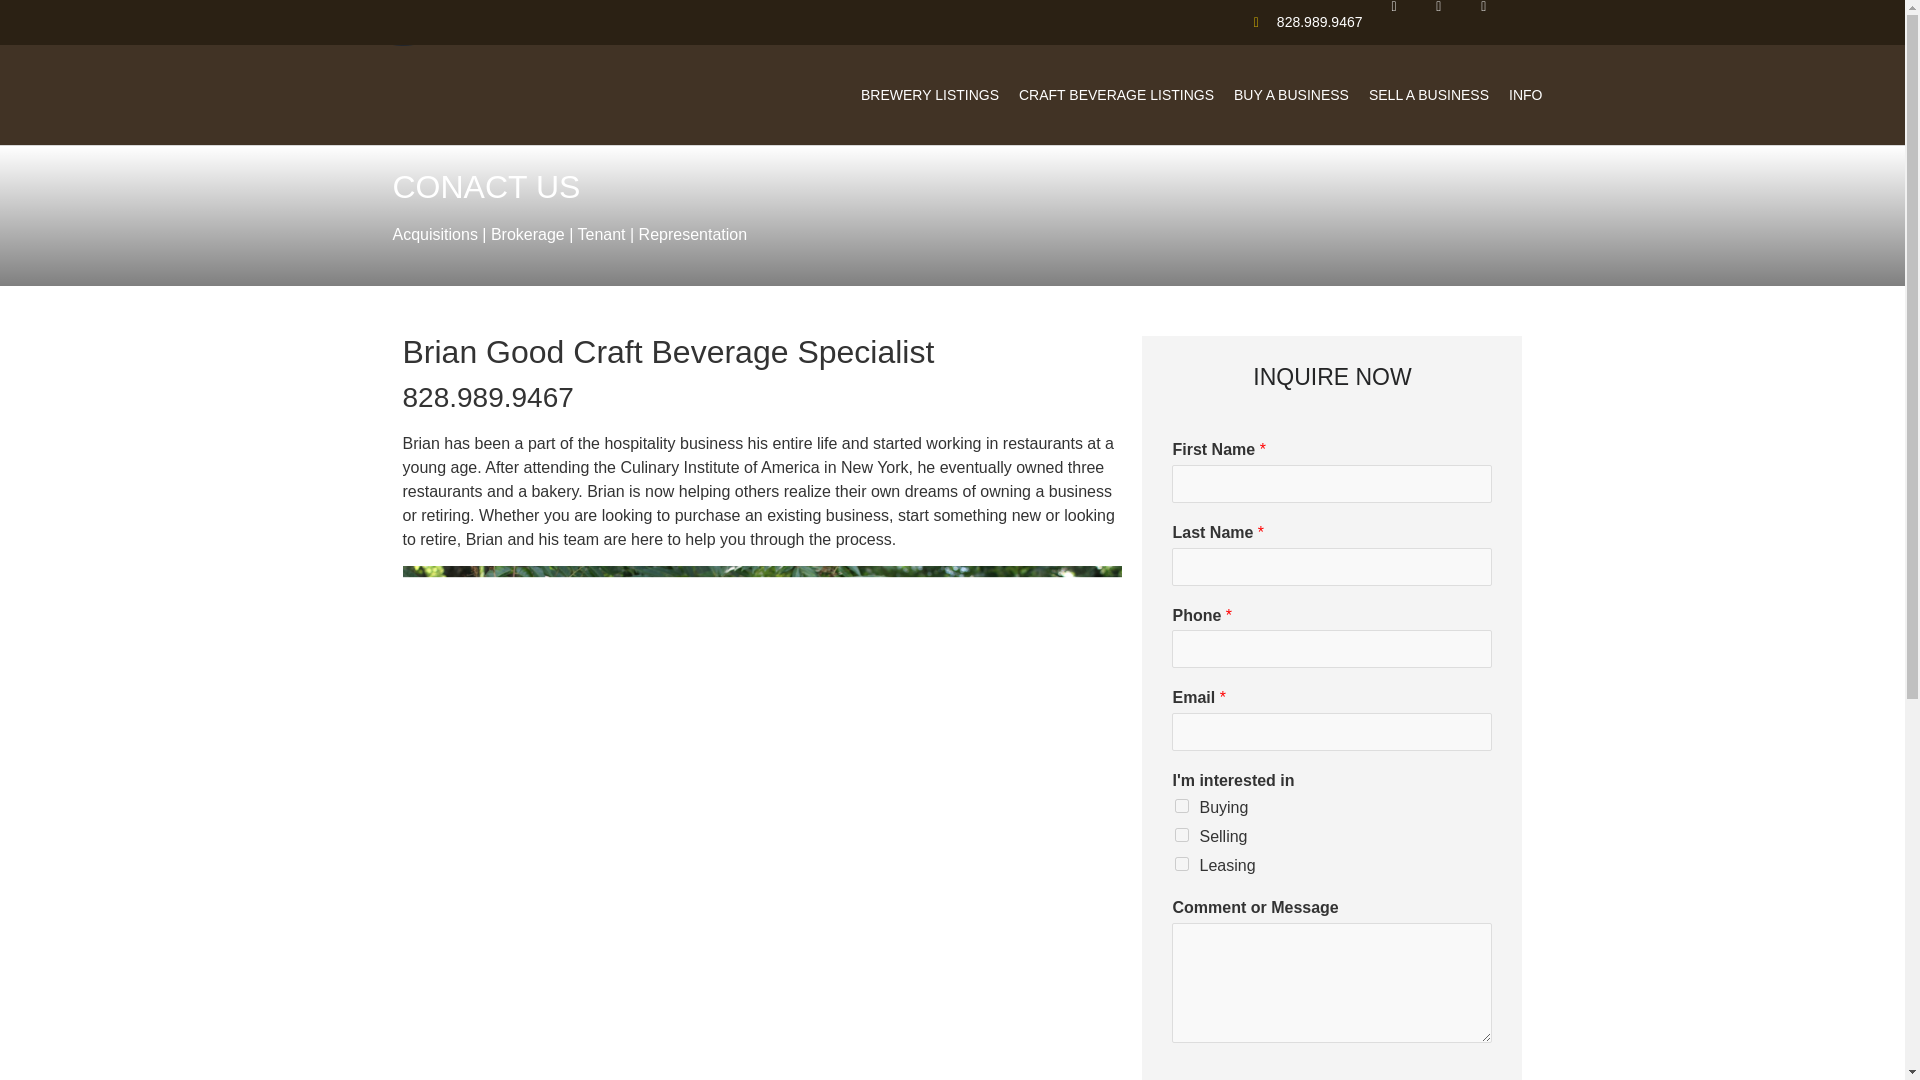 The image size is (1920, 1080). Describe the element at coordinates (1525, 94) in the screenshot. I see `INFO` at that location.